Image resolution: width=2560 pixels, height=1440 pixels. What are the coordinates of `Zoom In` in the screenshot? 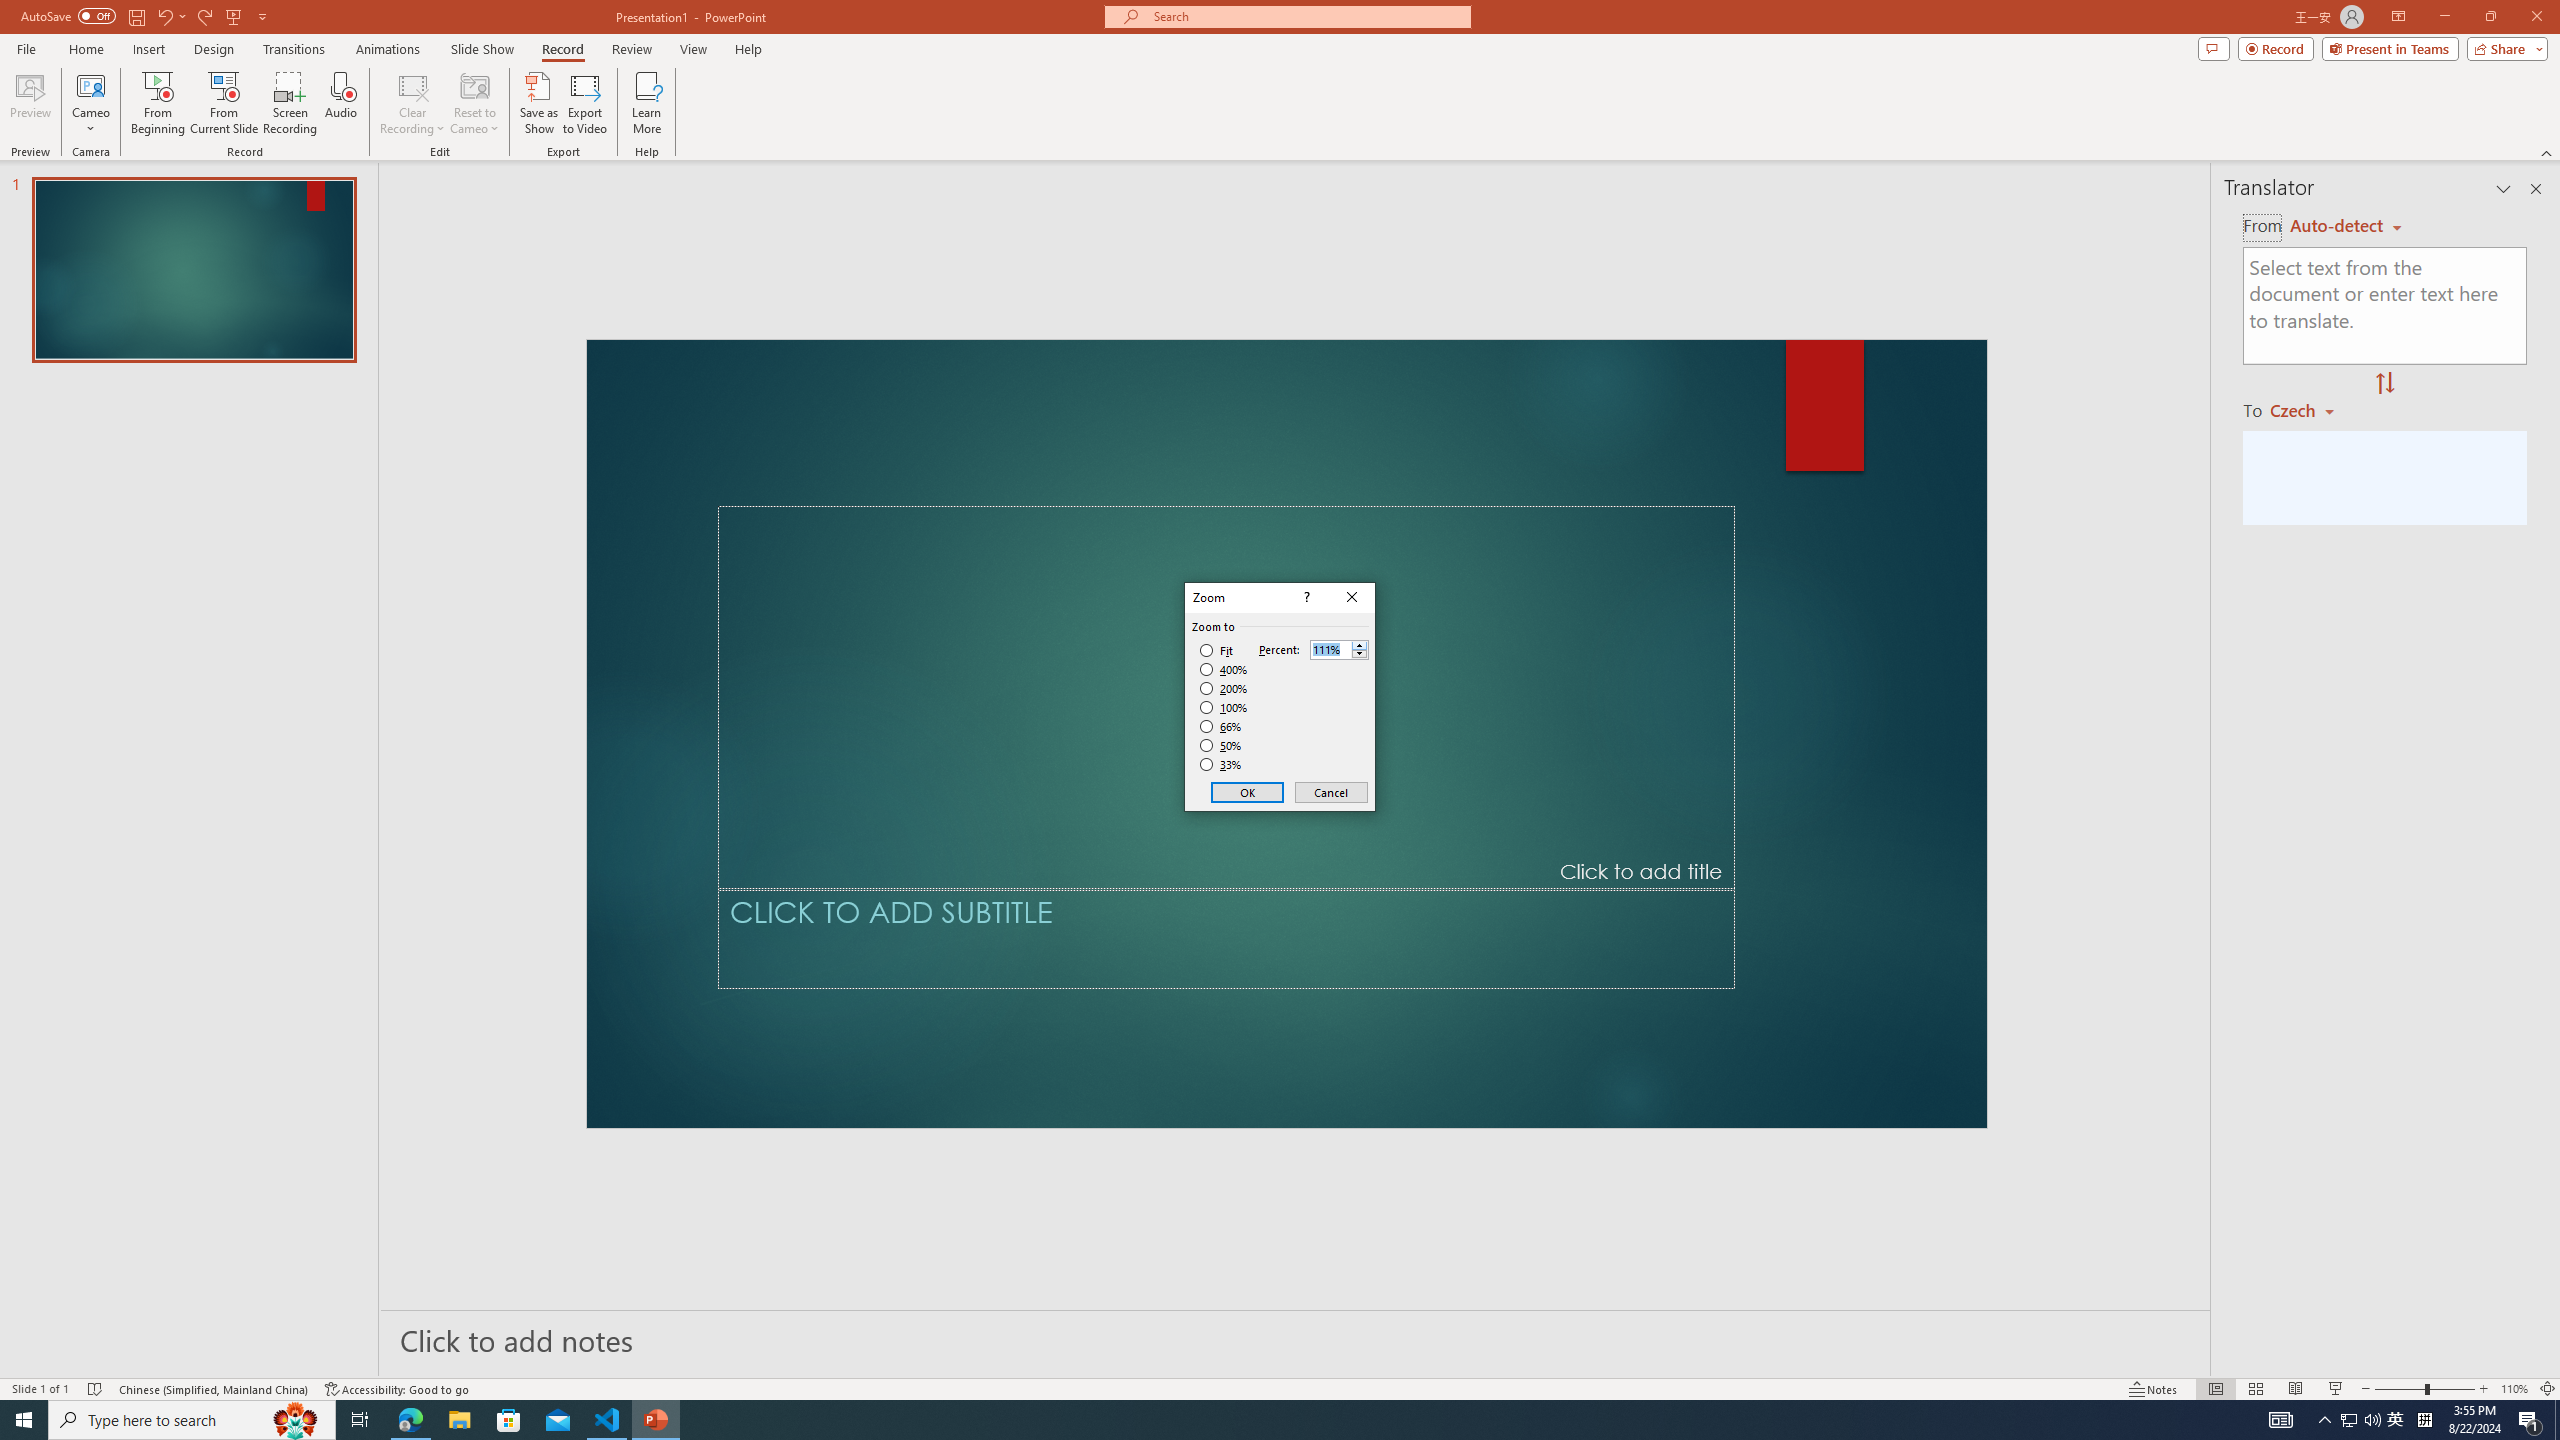 It's located at (2485, 1360).